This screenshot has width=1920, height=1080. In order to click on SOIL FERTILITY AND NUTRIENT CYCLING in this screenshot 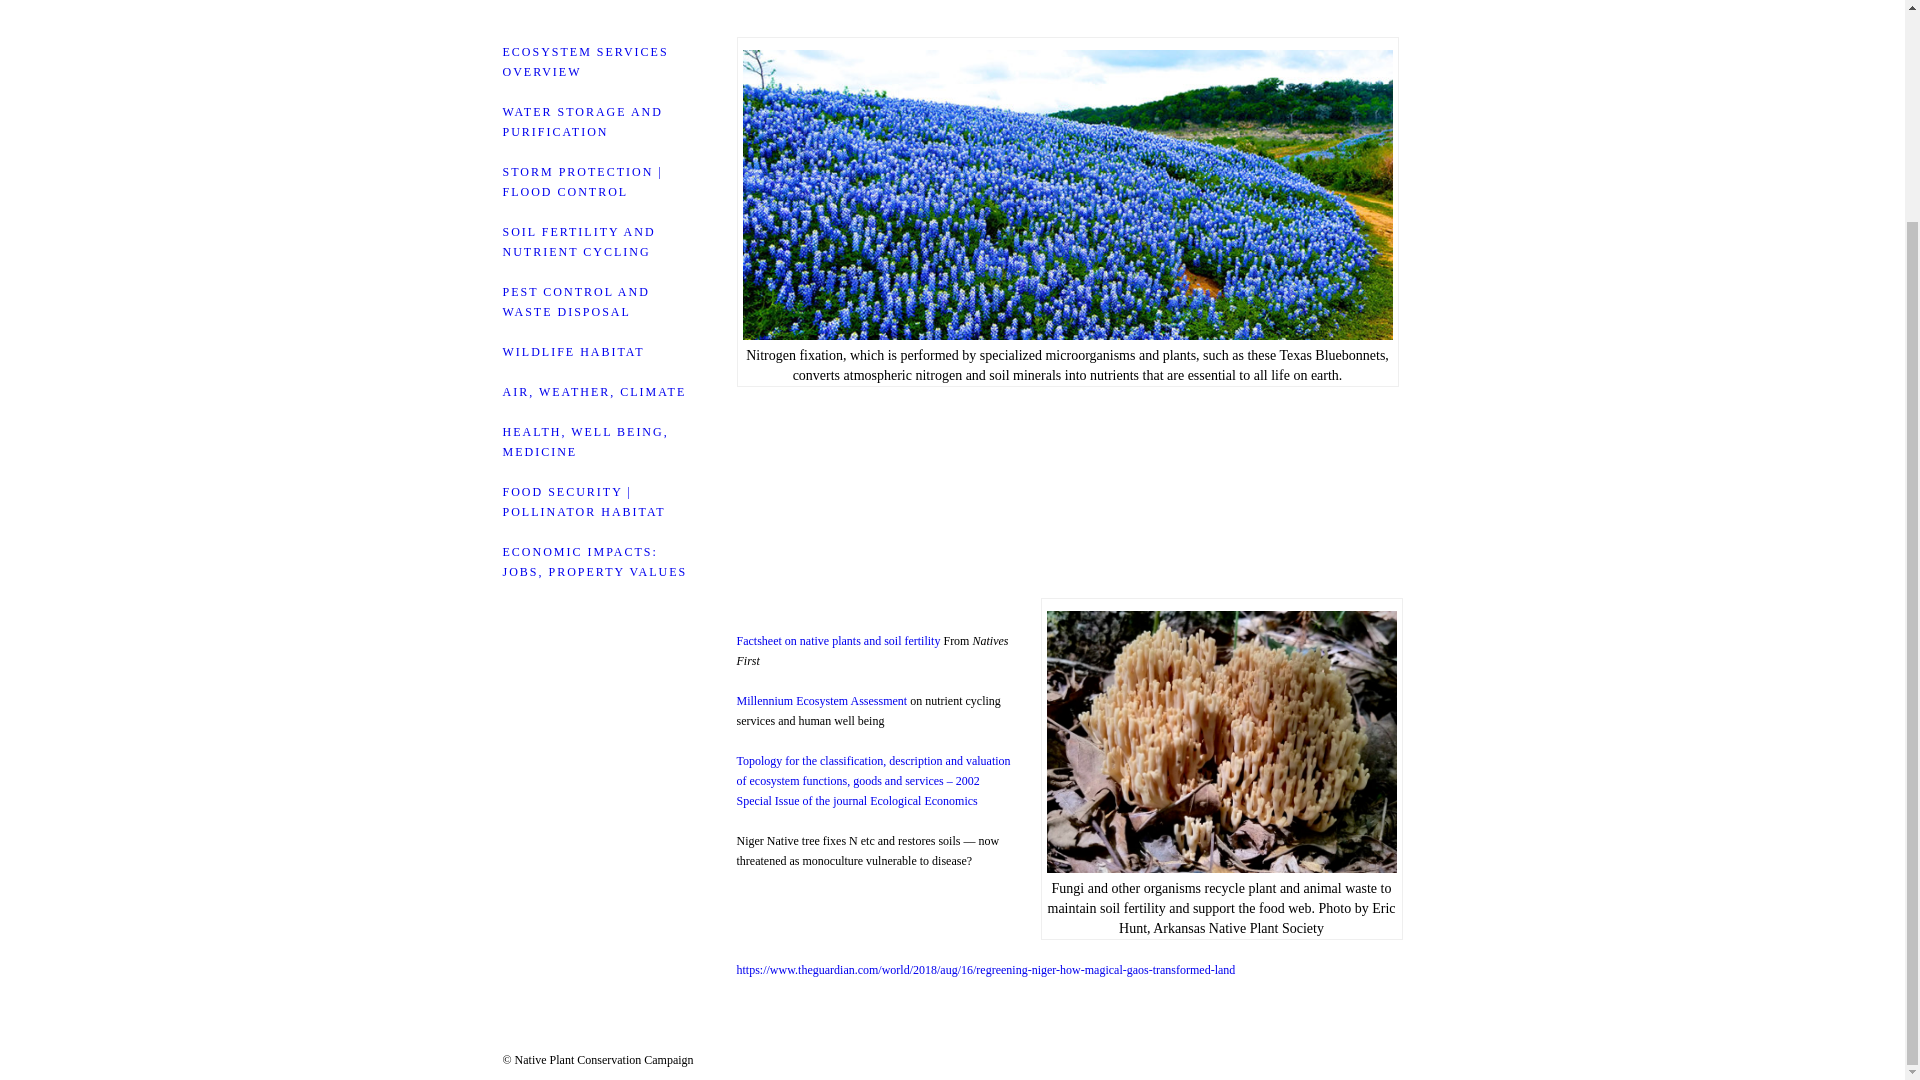, I will do `click(578, 242)`.